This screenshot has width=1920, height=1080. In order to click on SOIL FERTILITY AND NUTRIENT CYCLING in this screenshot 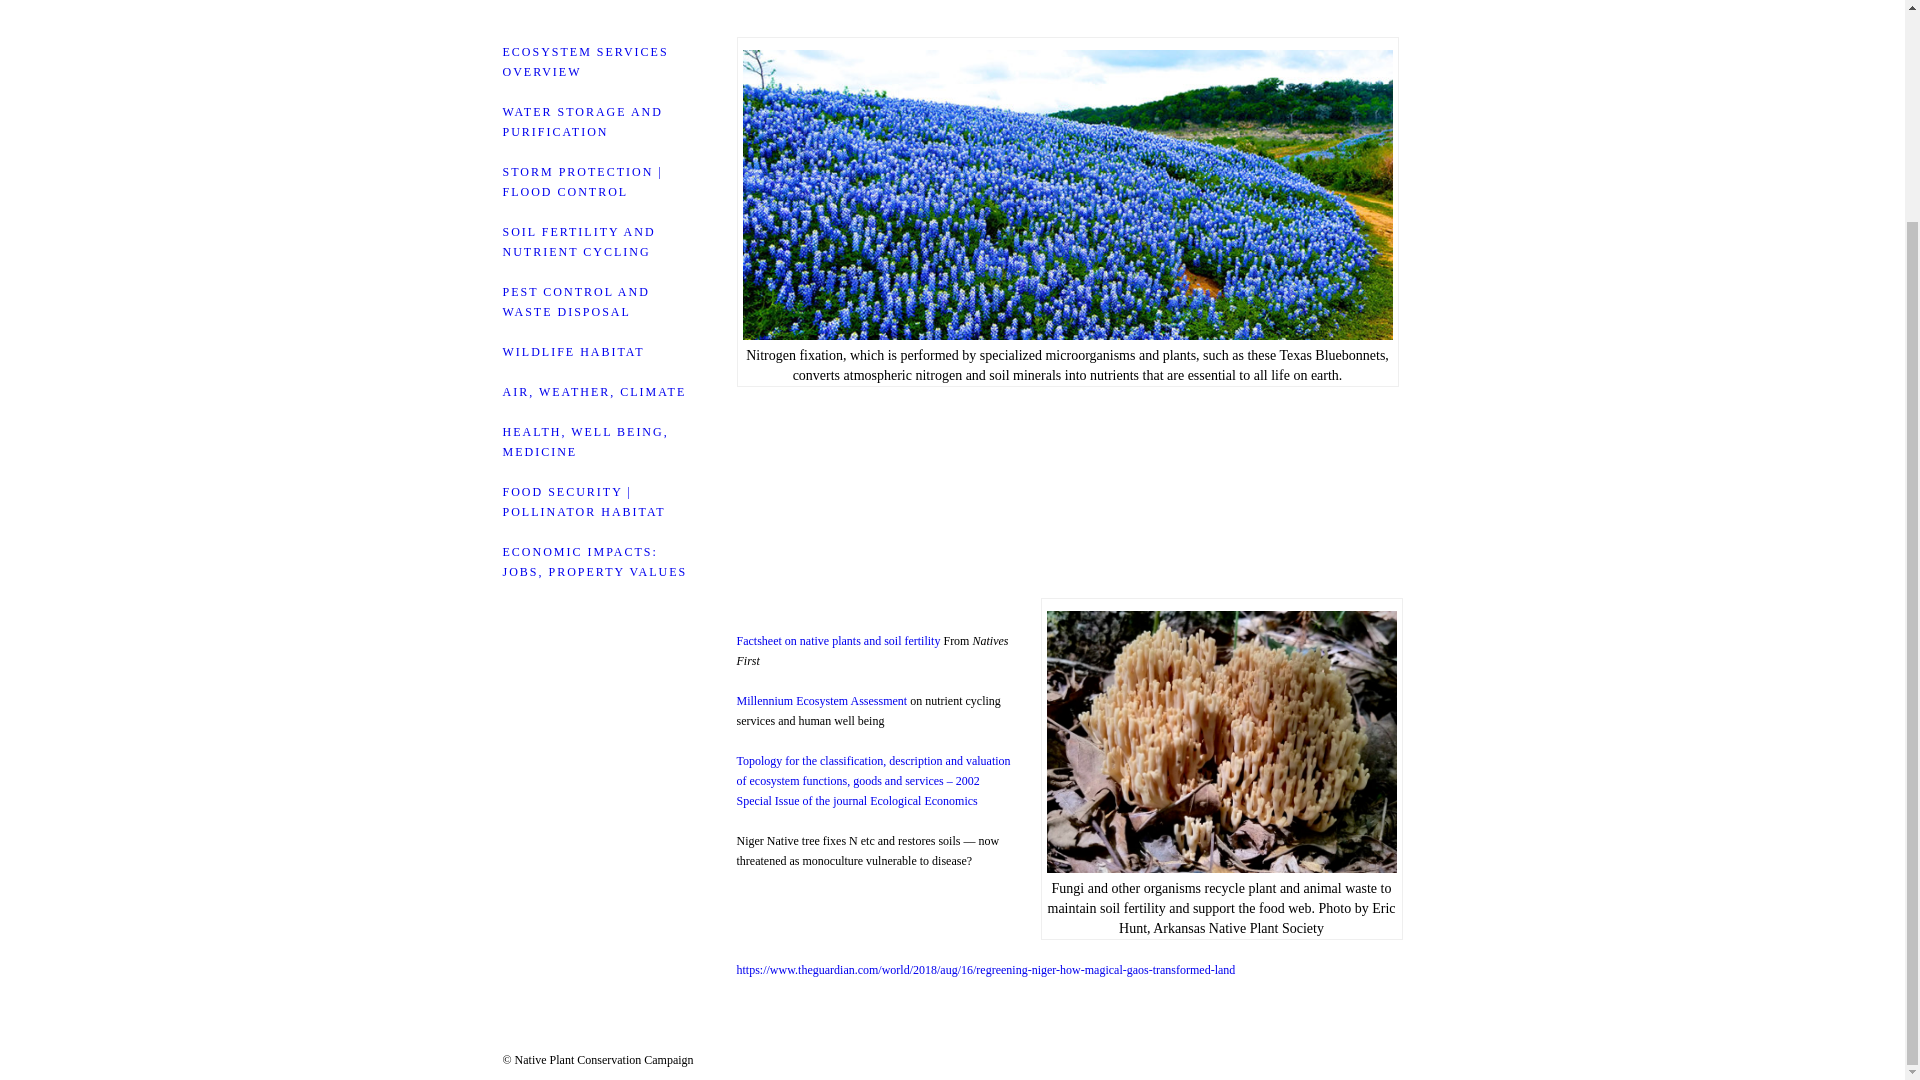, I will do `click(578, 242)`.